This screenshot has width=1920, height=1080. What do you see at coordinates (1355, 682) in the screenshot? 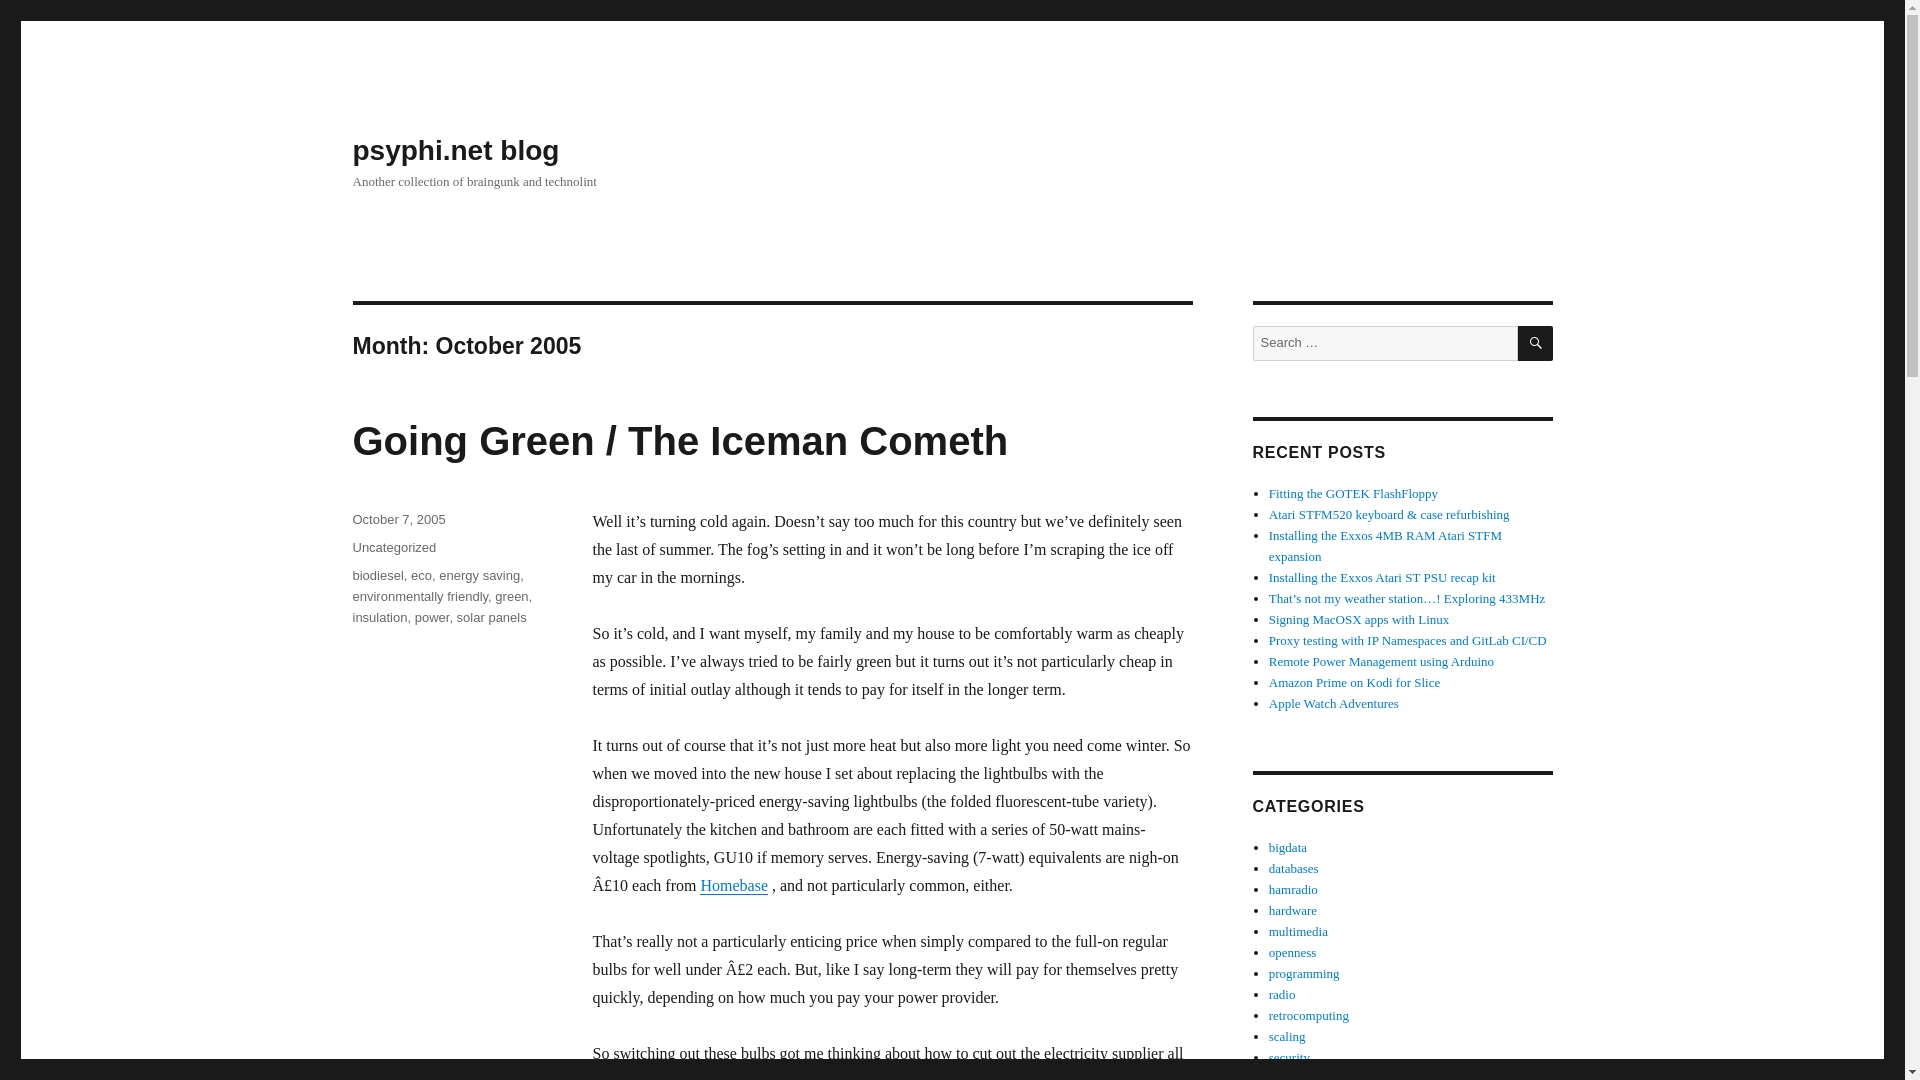
I see `Amazon Prime on Kodi for Slice` at bounding box center [1355, 682].